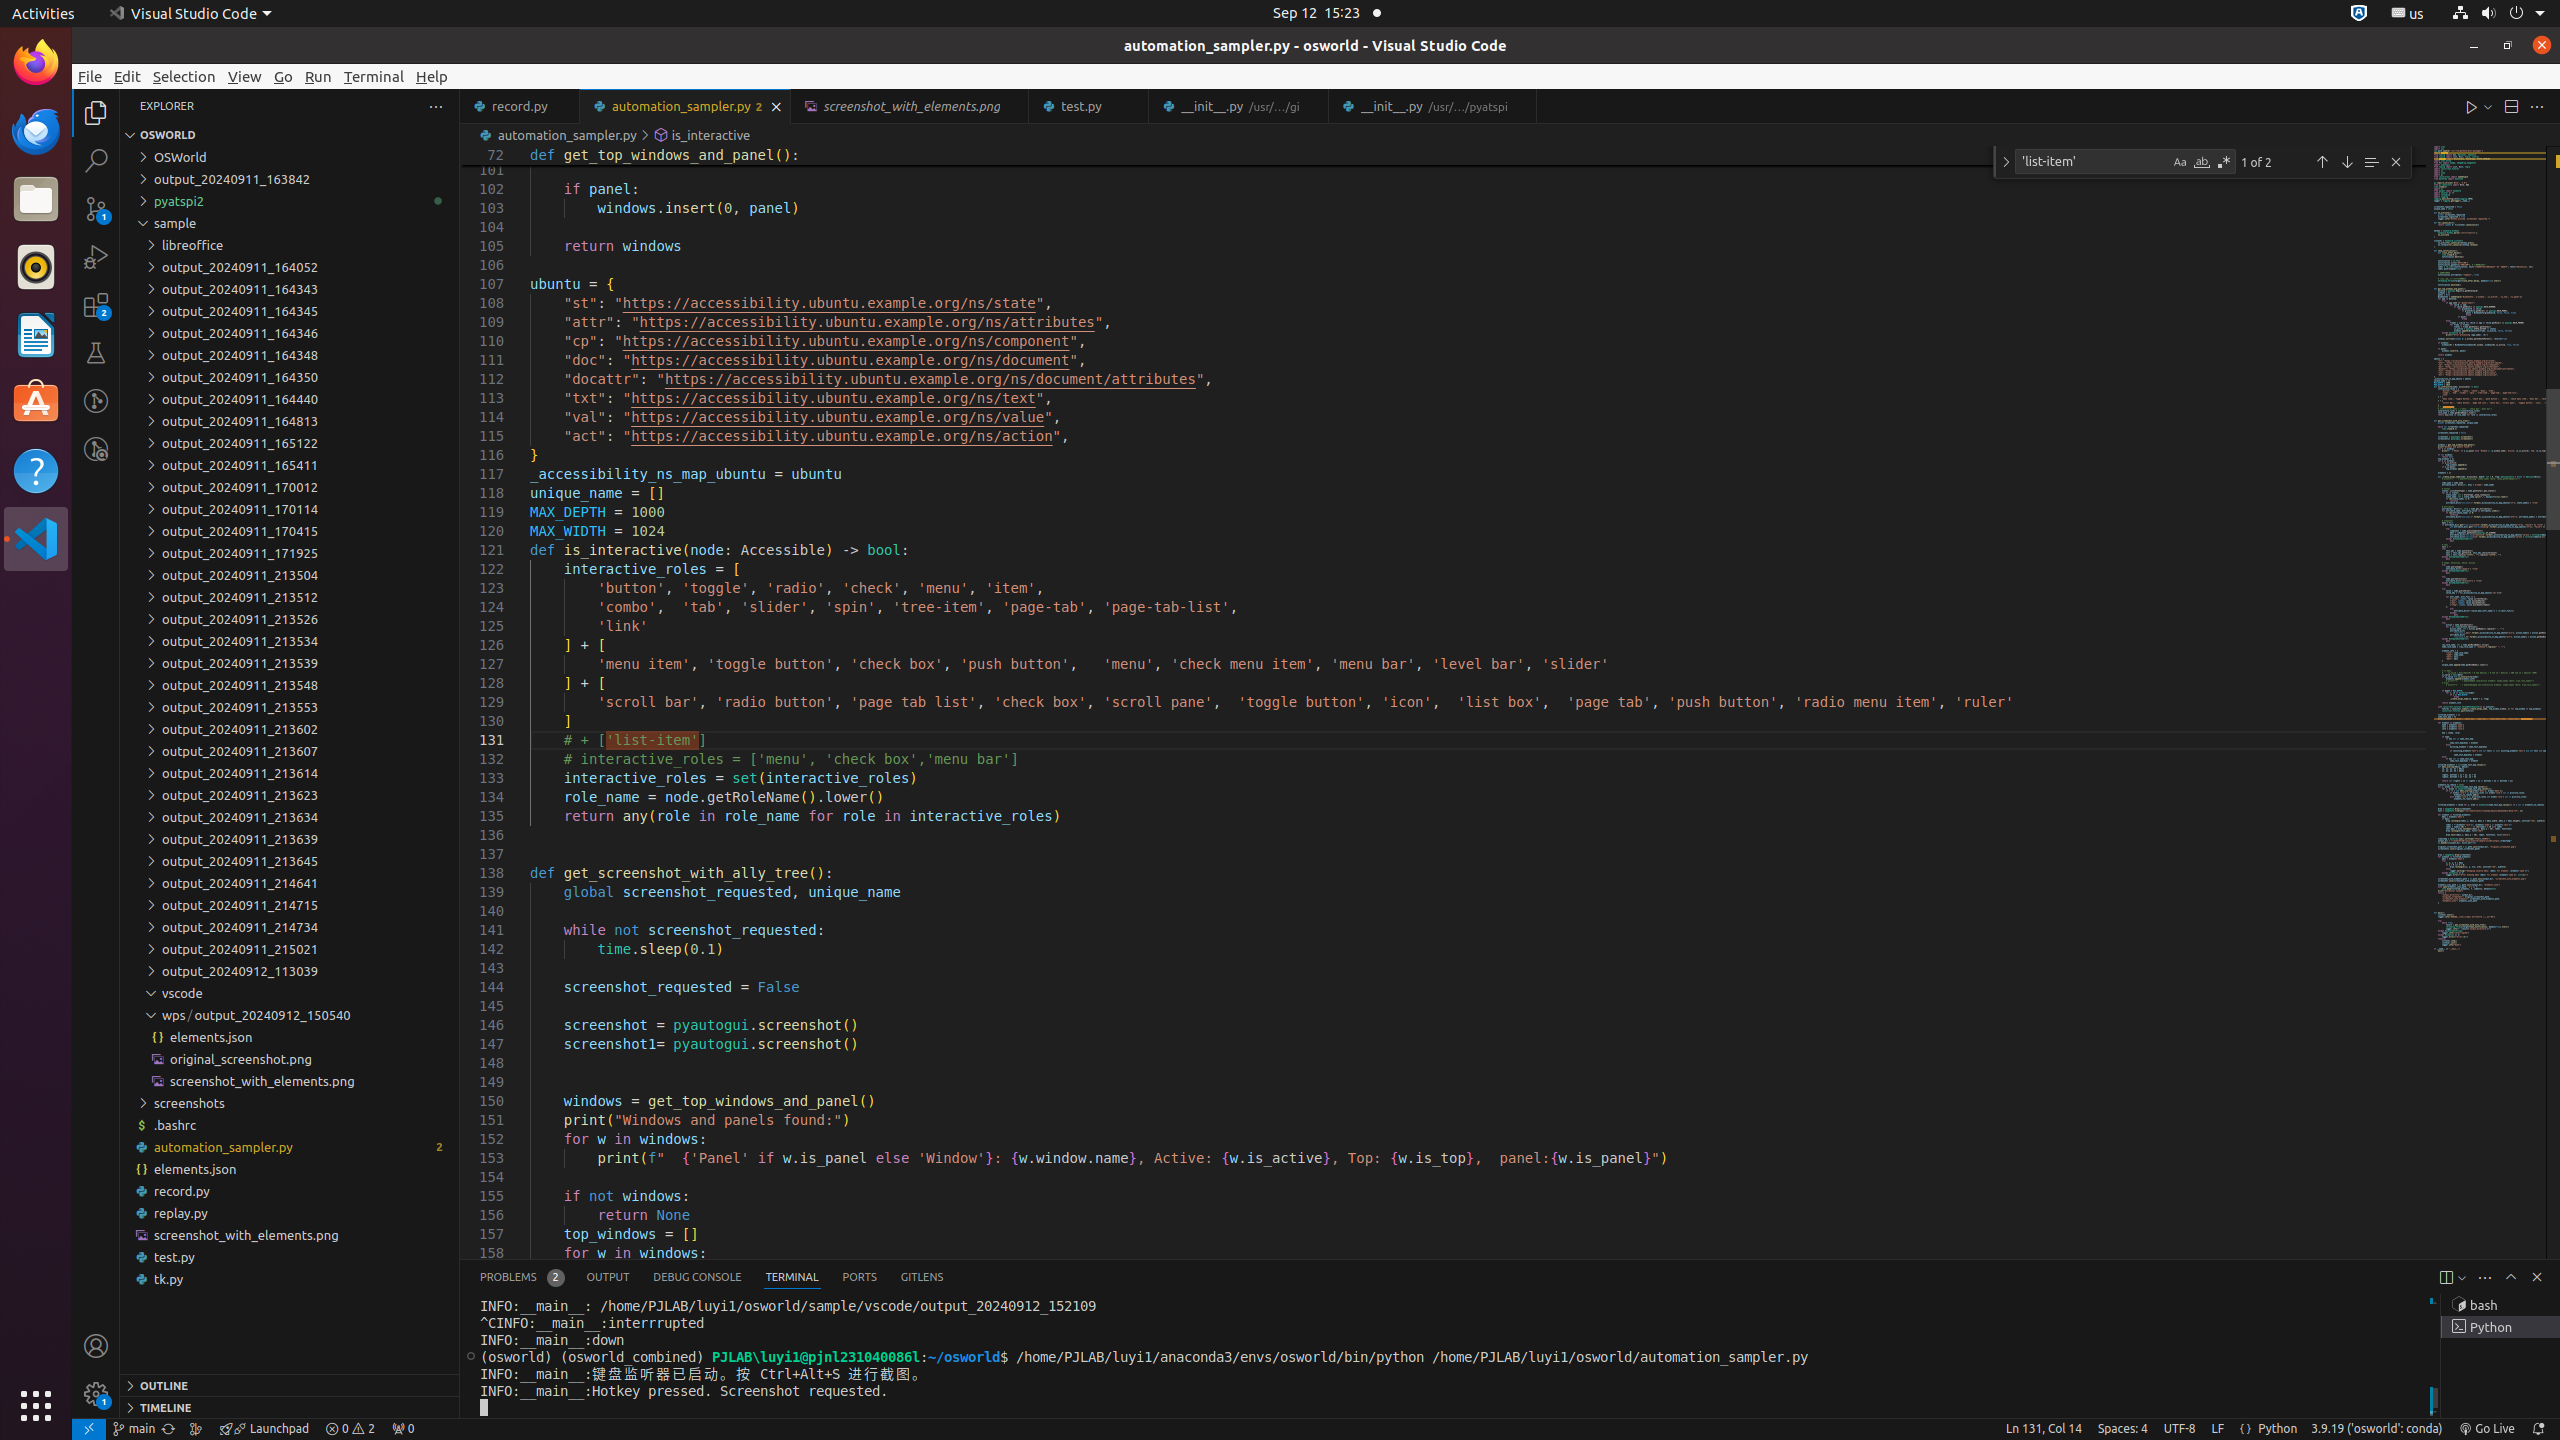 The width and height of the screenshot is (2560, 1440). What do you see at coordinates (290, 531) in the screenshot?
I see `output_20240911_170415` at bounding box center [290, 531].